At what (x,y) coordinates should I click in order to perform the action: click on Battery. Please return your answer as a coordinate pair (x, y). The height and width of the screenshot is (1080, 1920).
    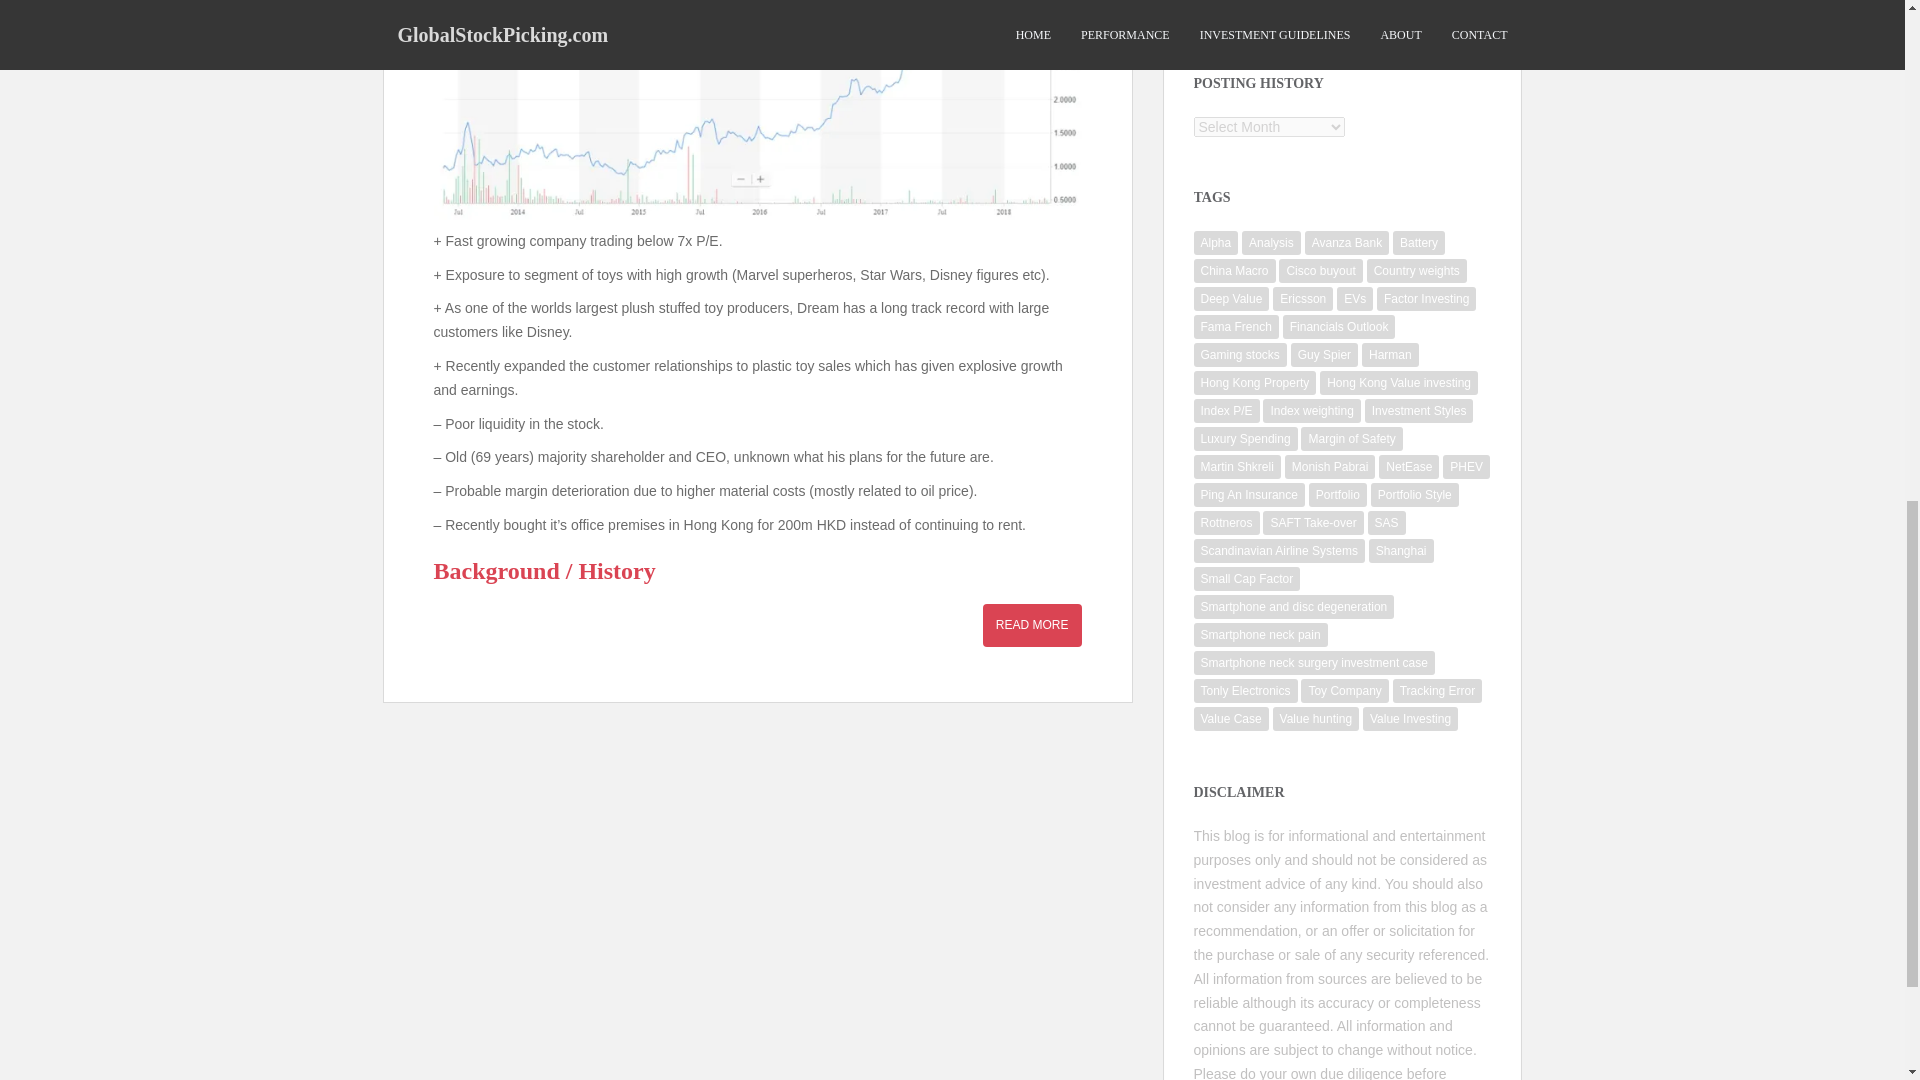
    Looking at the image, I should click on (1419, 242).